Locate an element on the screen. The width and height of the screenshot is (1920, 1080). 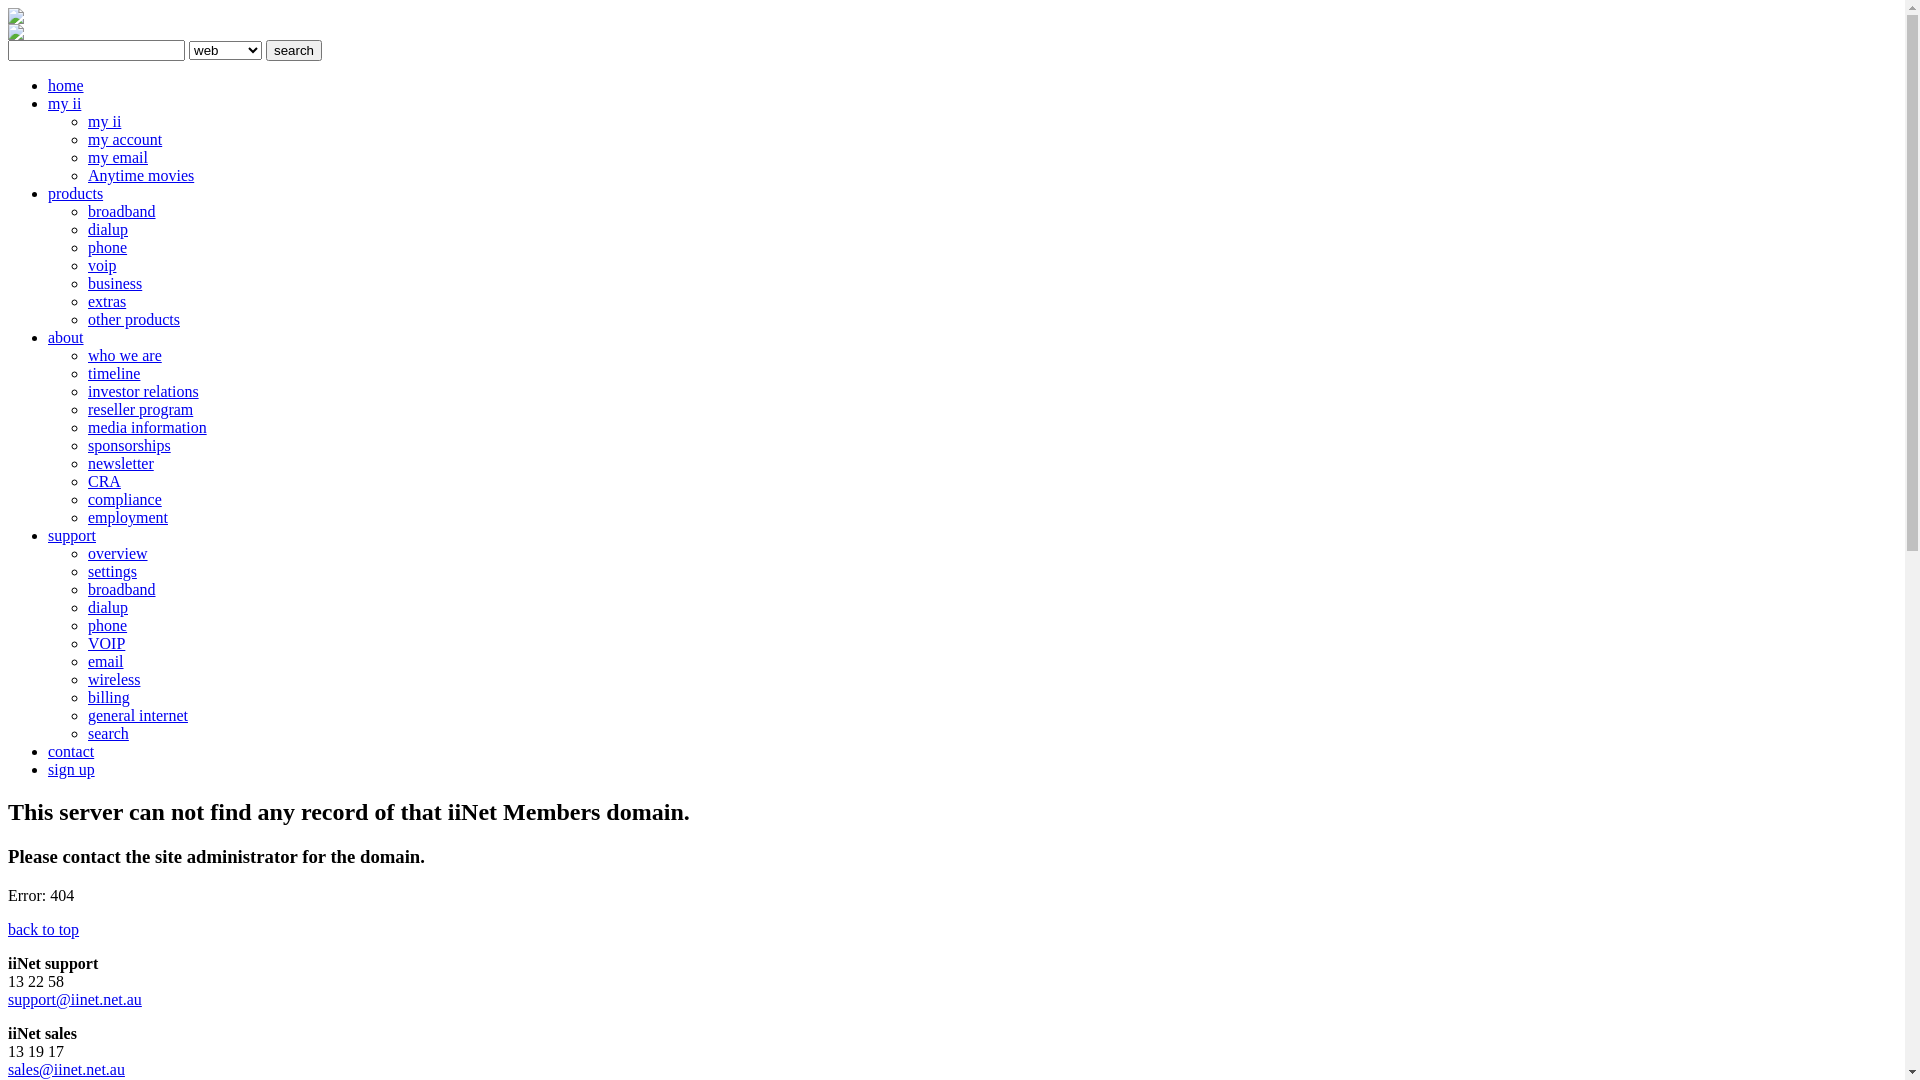
support is located at coordinates (72, 536).